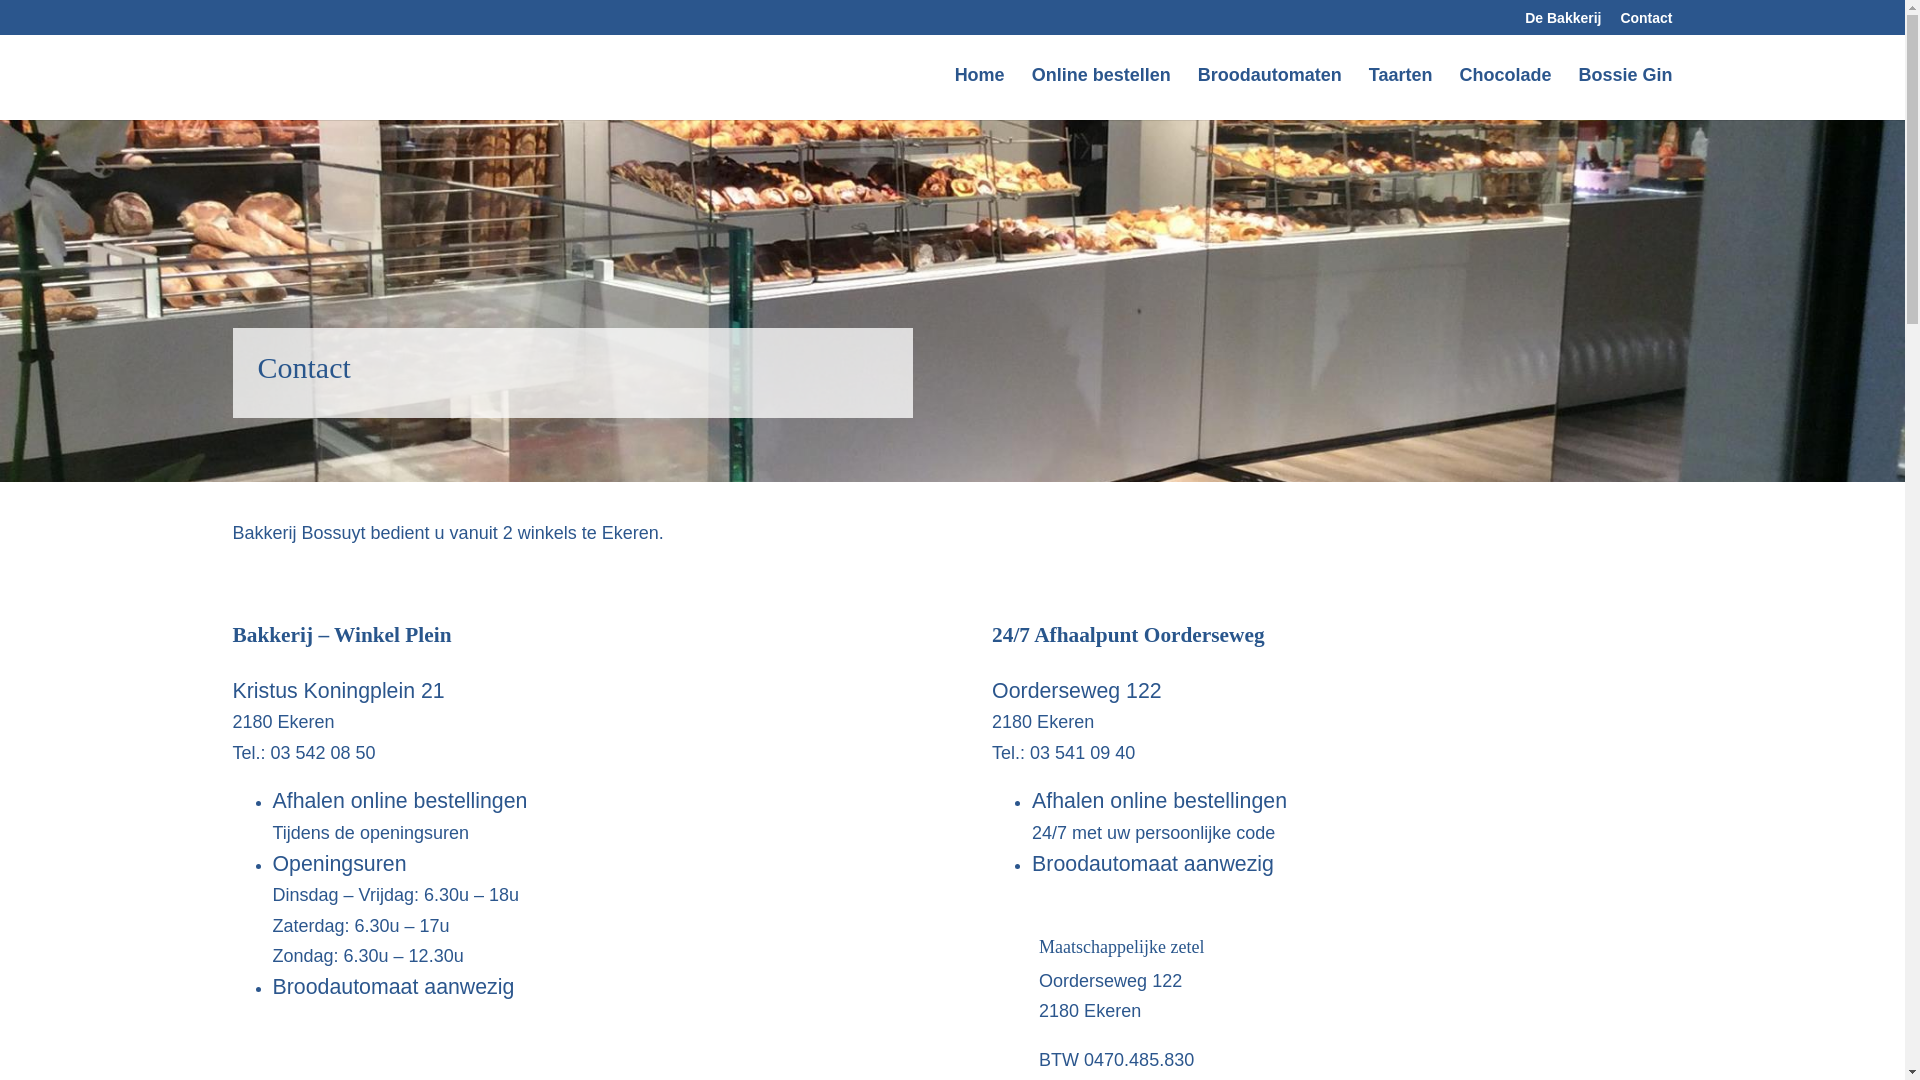 Image resolution: width=1920 pixels, height=1080 pixels. What do you see at coordinates (980, 94) in the screenshot?
I see `Home` at bounding box center [980, 94].